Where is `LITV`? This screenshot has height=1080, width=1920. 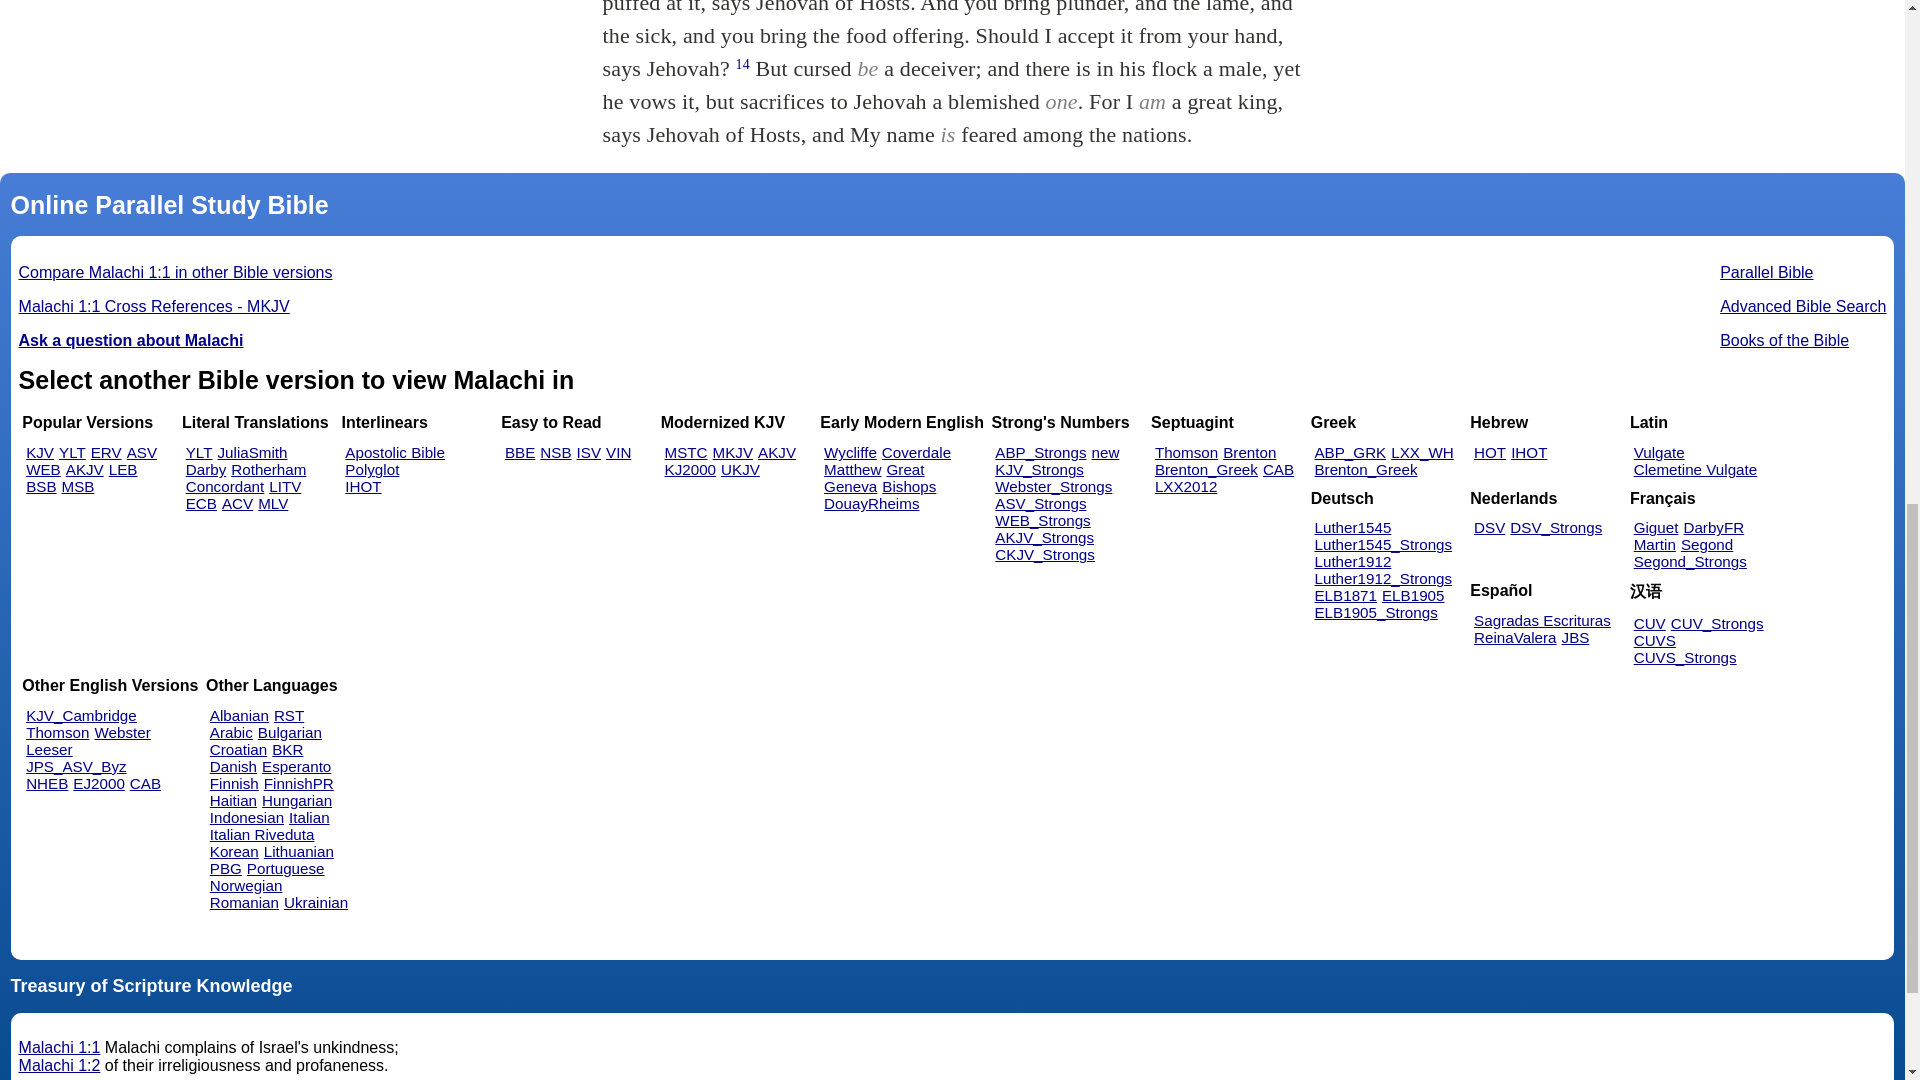 LITV is located at coordinates (284, 486).